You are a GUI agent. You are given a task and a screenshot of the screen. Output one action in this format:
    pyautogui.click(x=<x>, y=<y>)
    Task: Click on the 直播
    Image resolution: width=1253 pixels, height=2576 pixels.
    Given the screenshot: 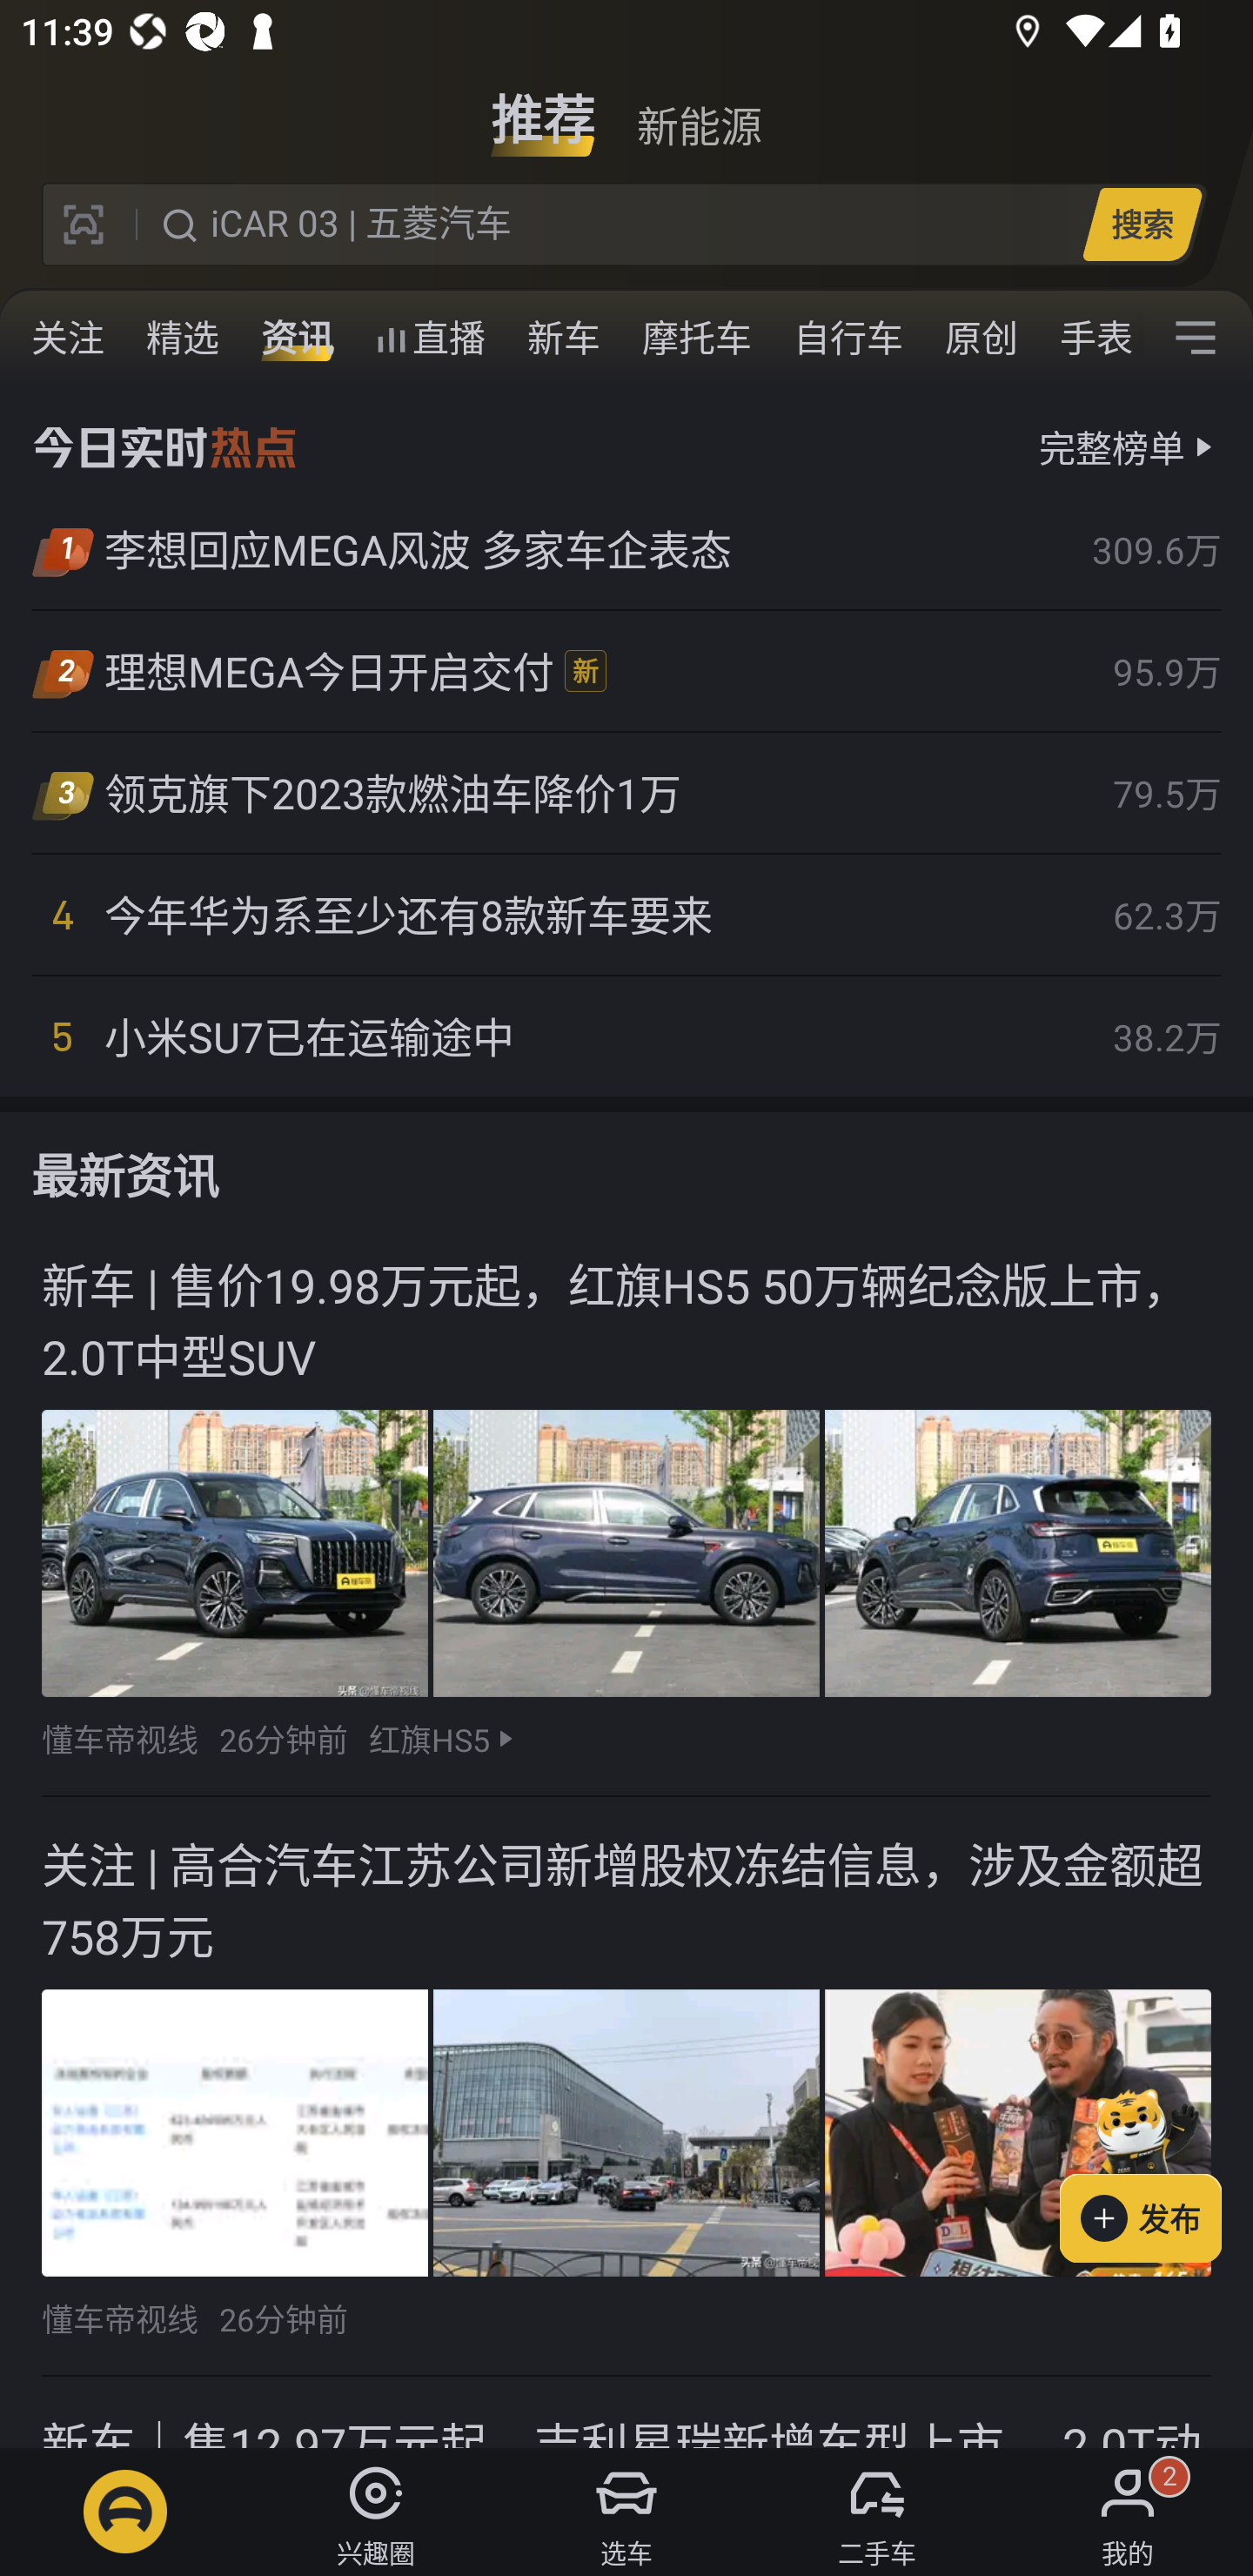 What is the action you would take?
    pyautogui.click(x=430, y=338)
    